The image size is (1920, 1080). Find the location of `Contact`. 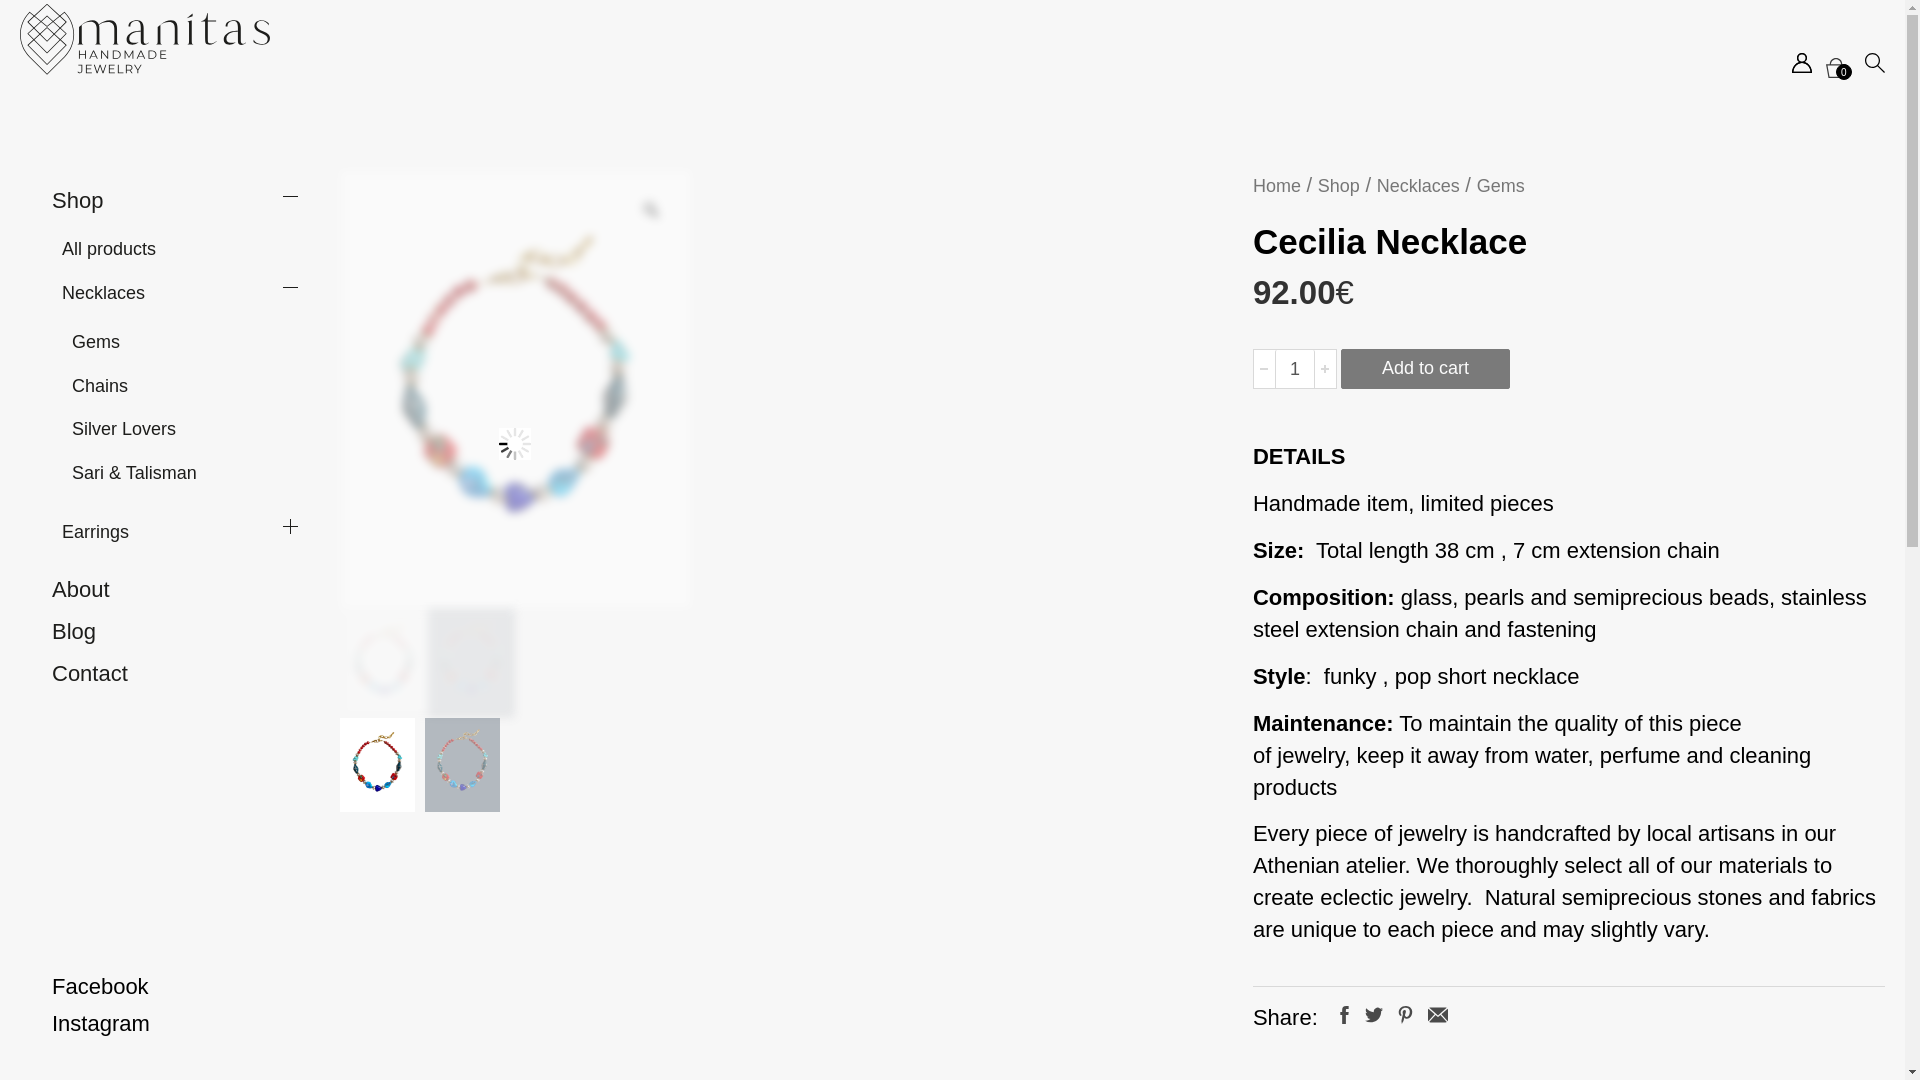

Contact is located at coordinates (90, 672).